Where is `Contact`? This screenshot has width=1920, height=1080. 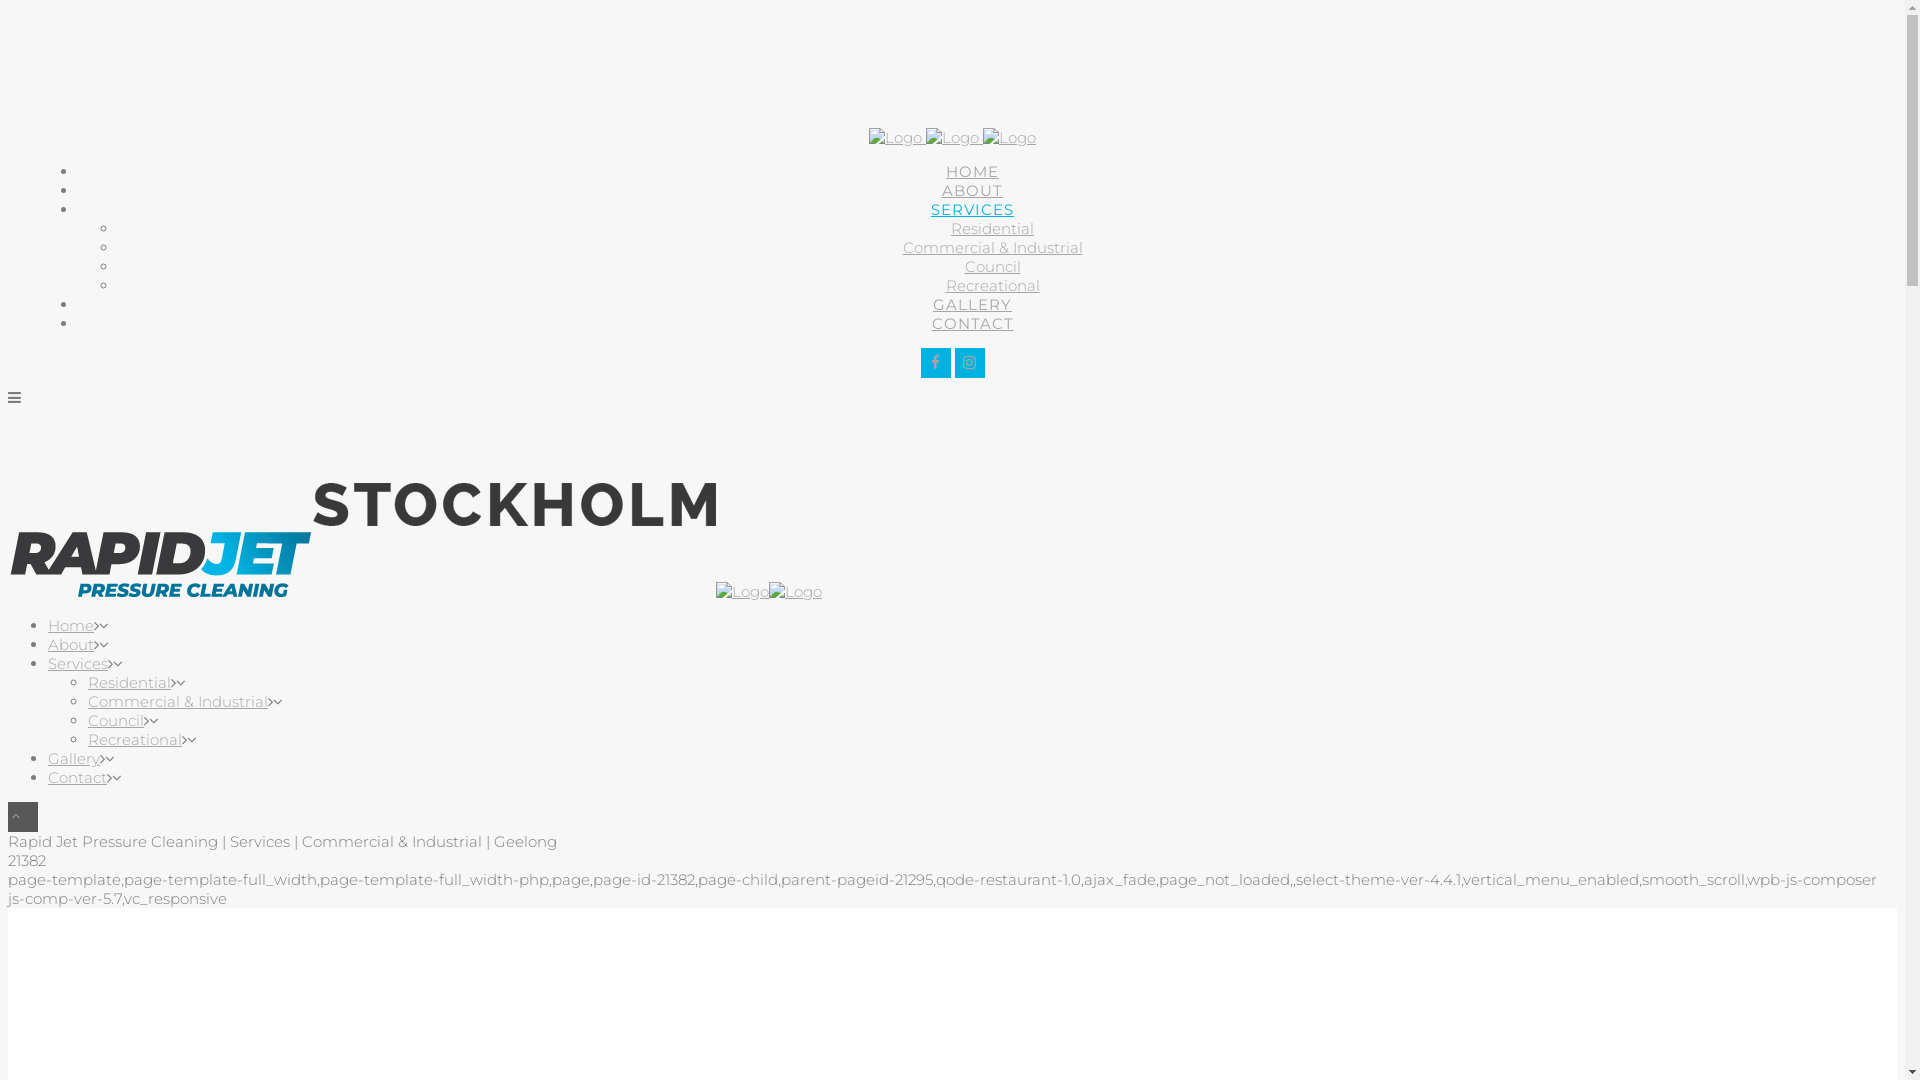 Contact is located at coordinates (78, 778).